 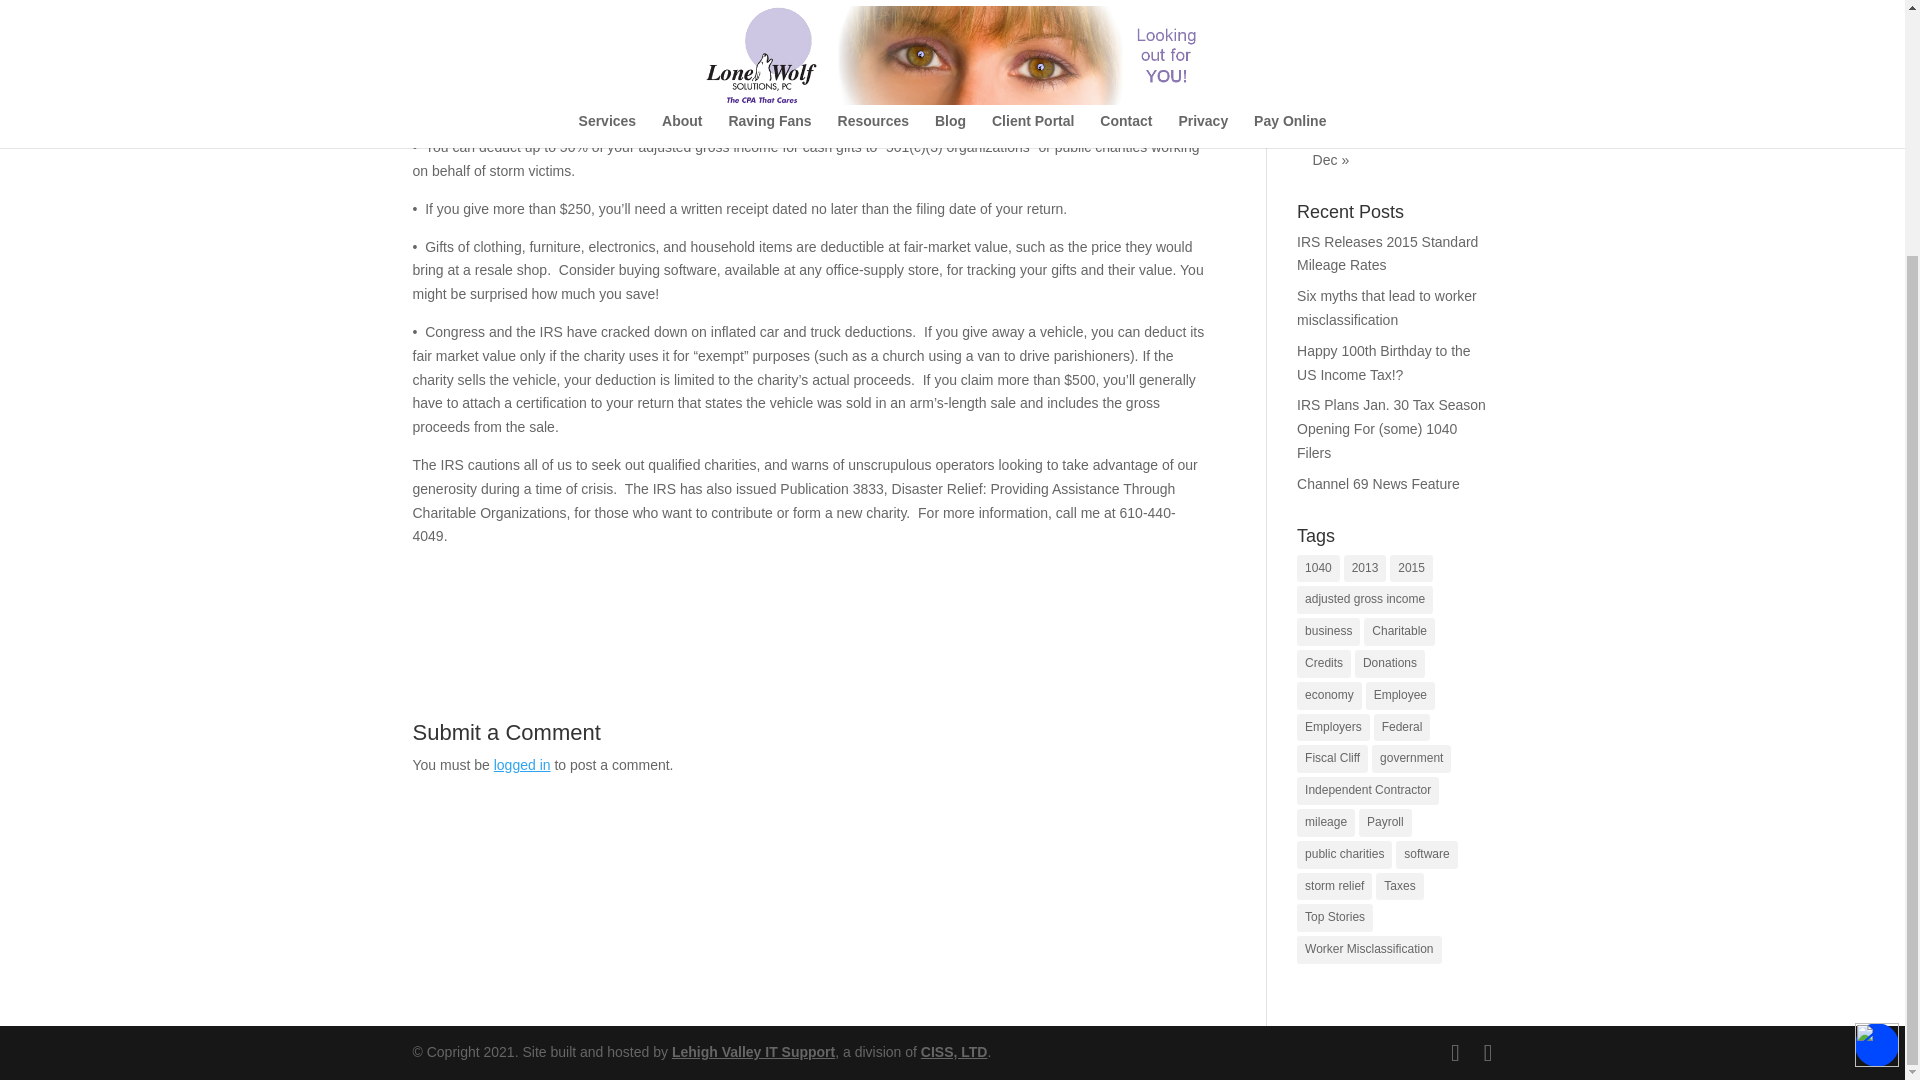 What do you see at coordinates (1876, 722) in the screenshot?
I see `Accessibility Menu` at bounding box center [1876, 722].